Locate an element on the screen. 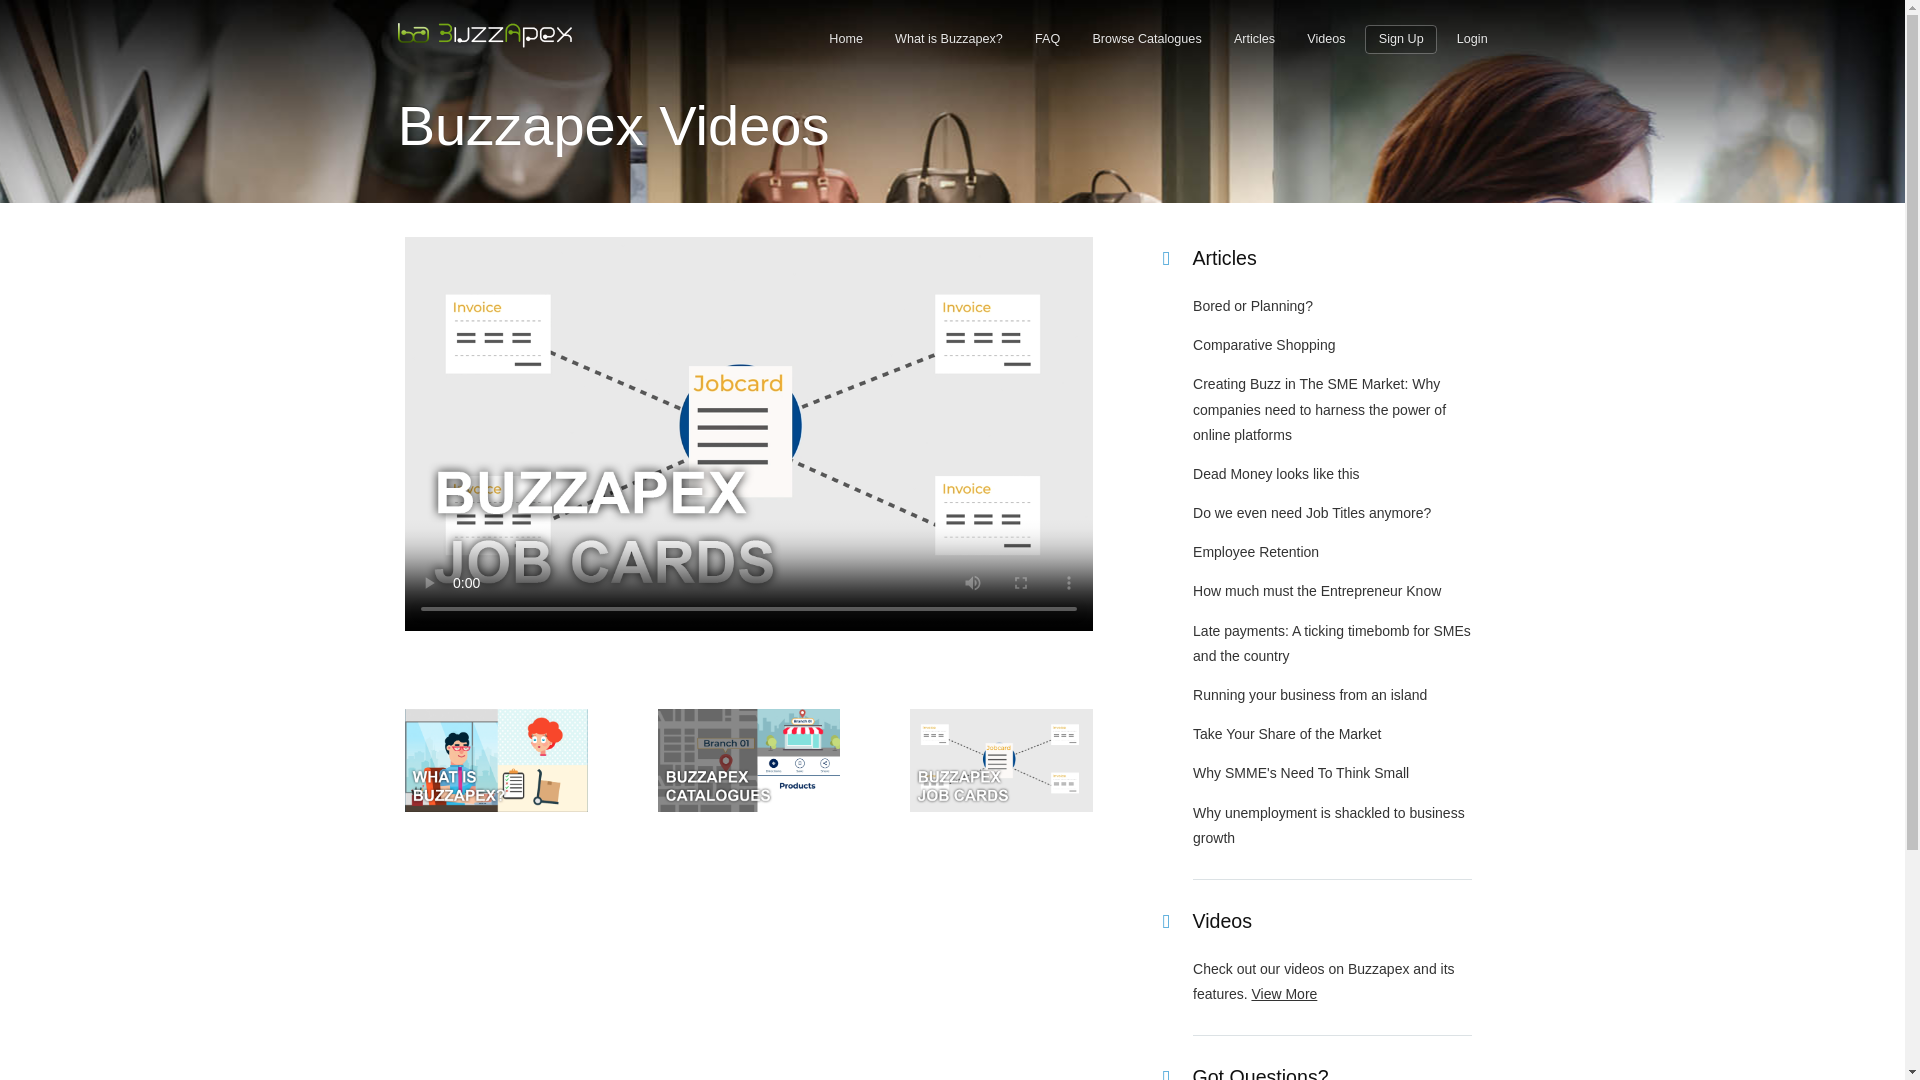 The width and height of the screenshot is (1920, 1080). FAQ is located at coordinates (1046, 38).